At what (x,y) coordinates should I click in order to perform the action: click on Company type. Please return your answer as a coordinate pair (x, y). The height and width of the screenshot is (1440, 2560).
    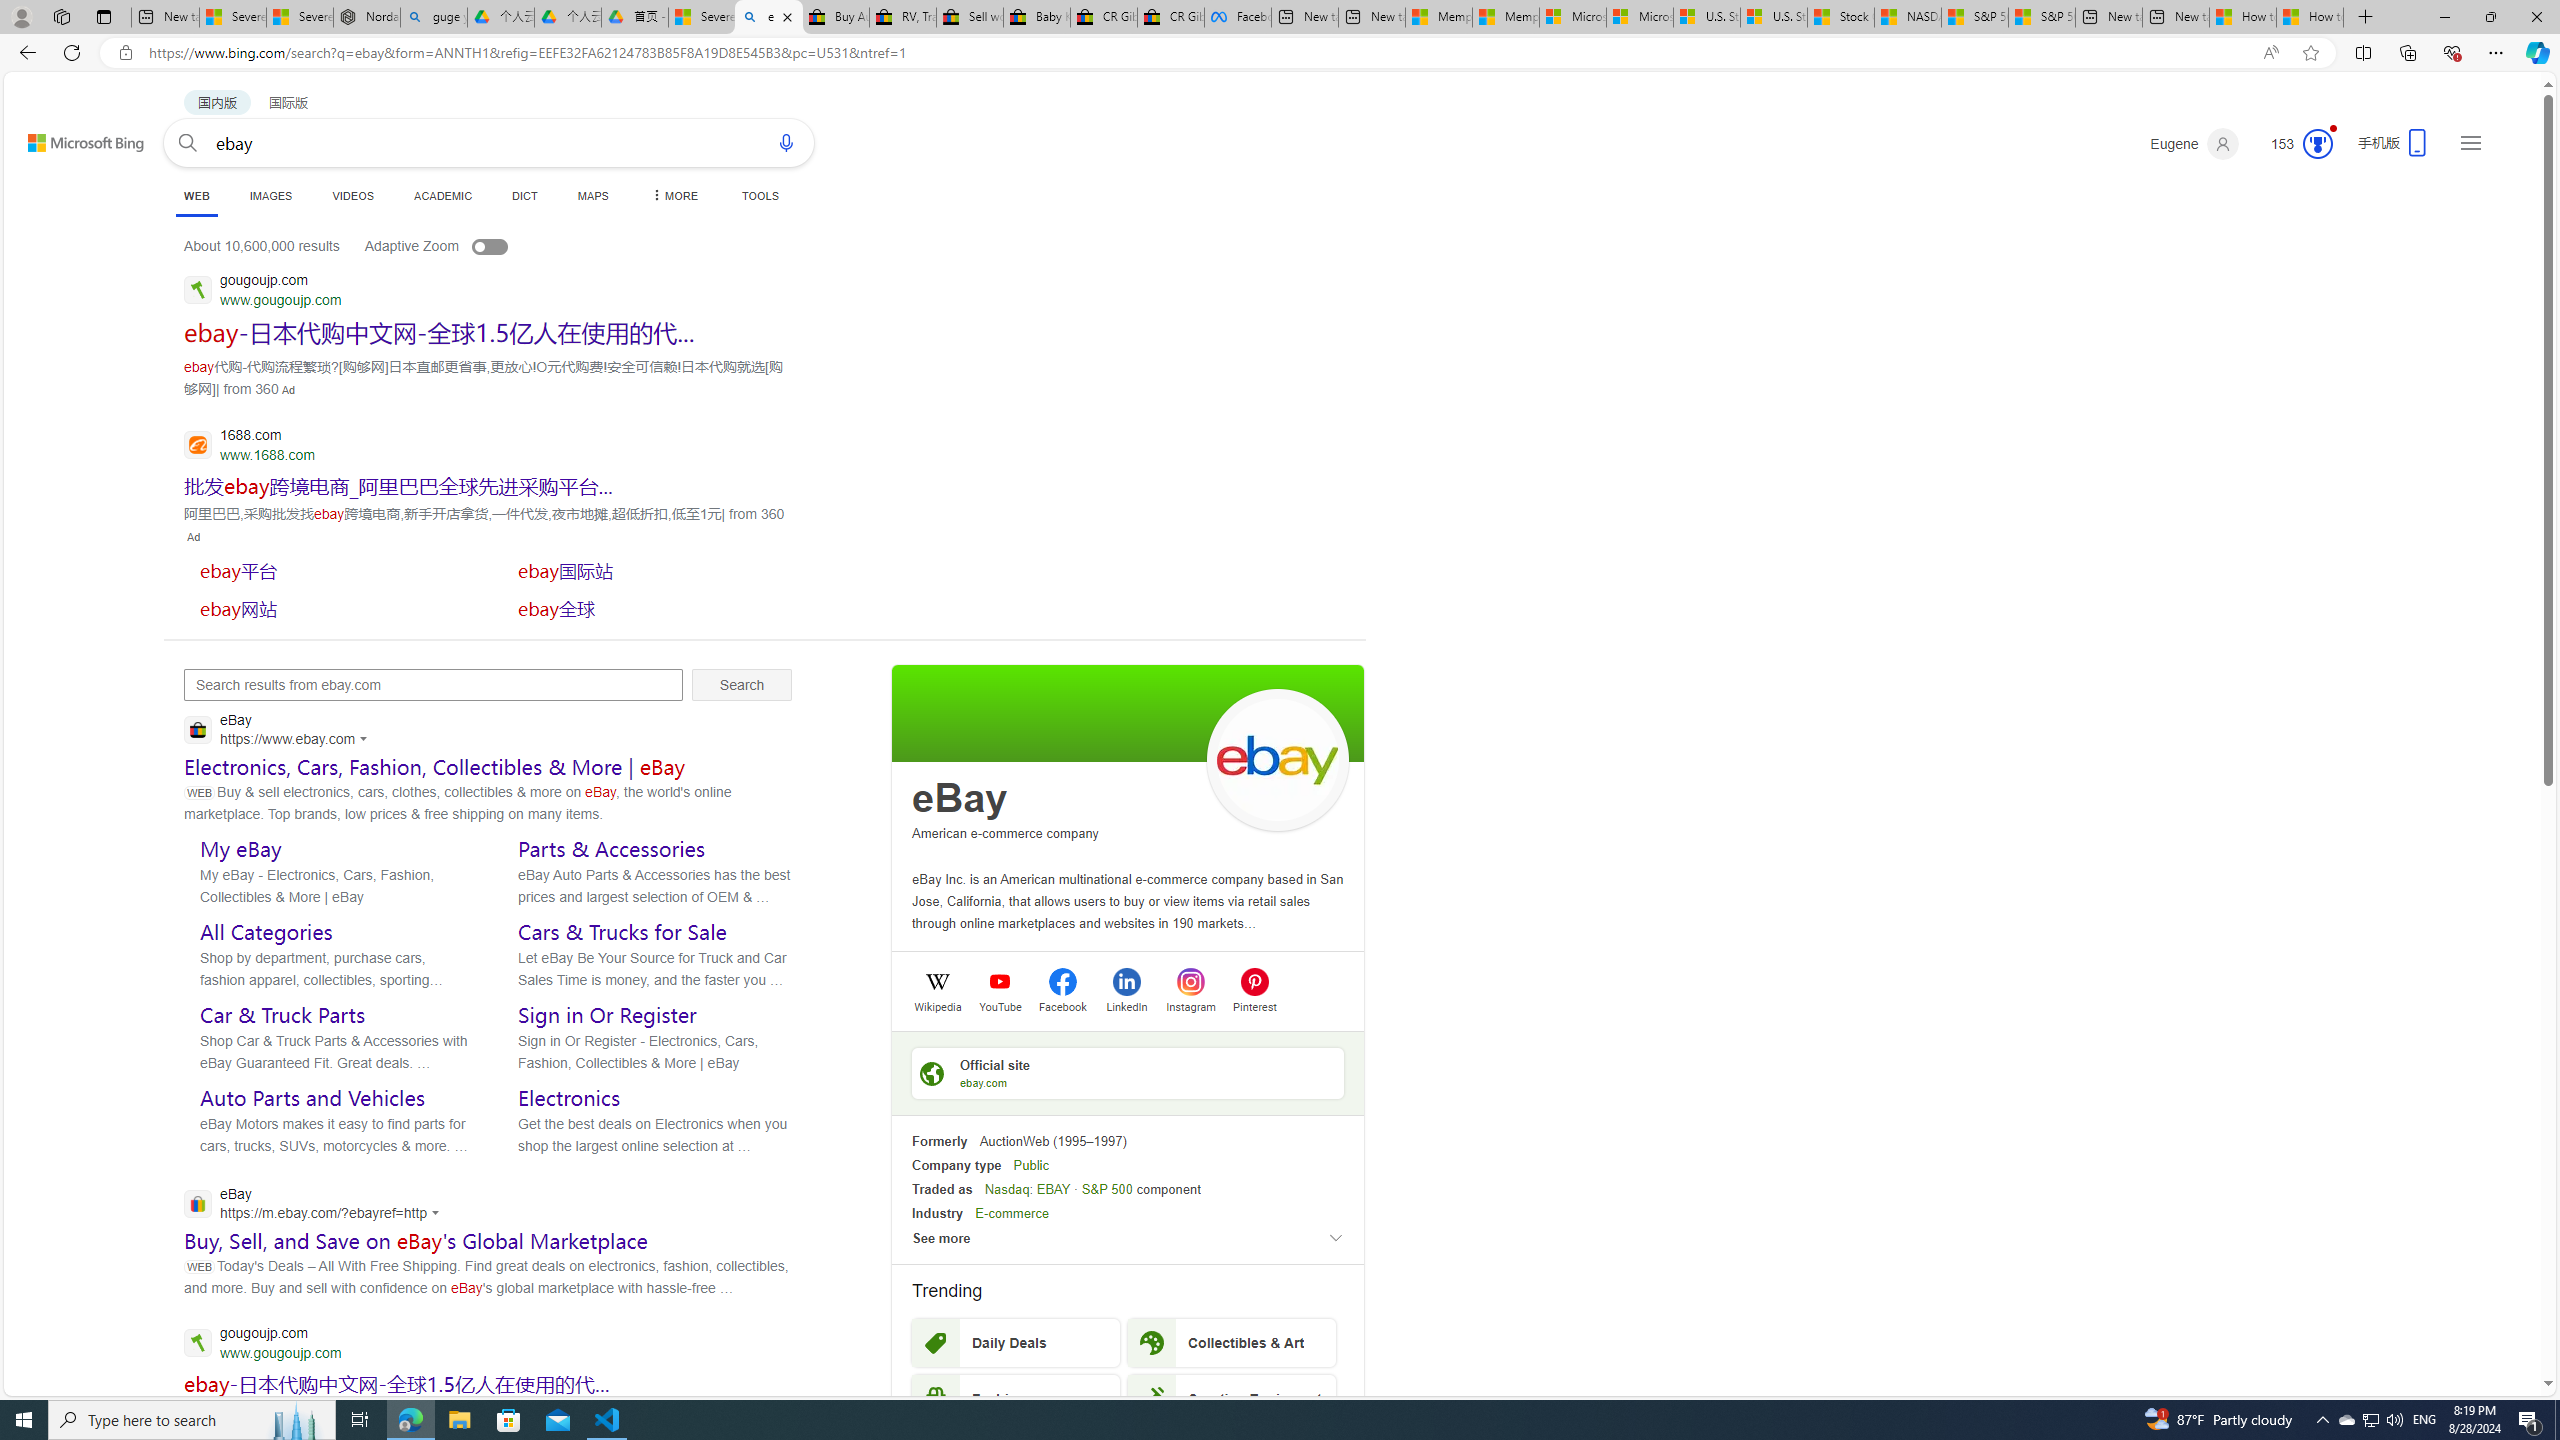
    Looking at the image, I should click on (956, 1165).